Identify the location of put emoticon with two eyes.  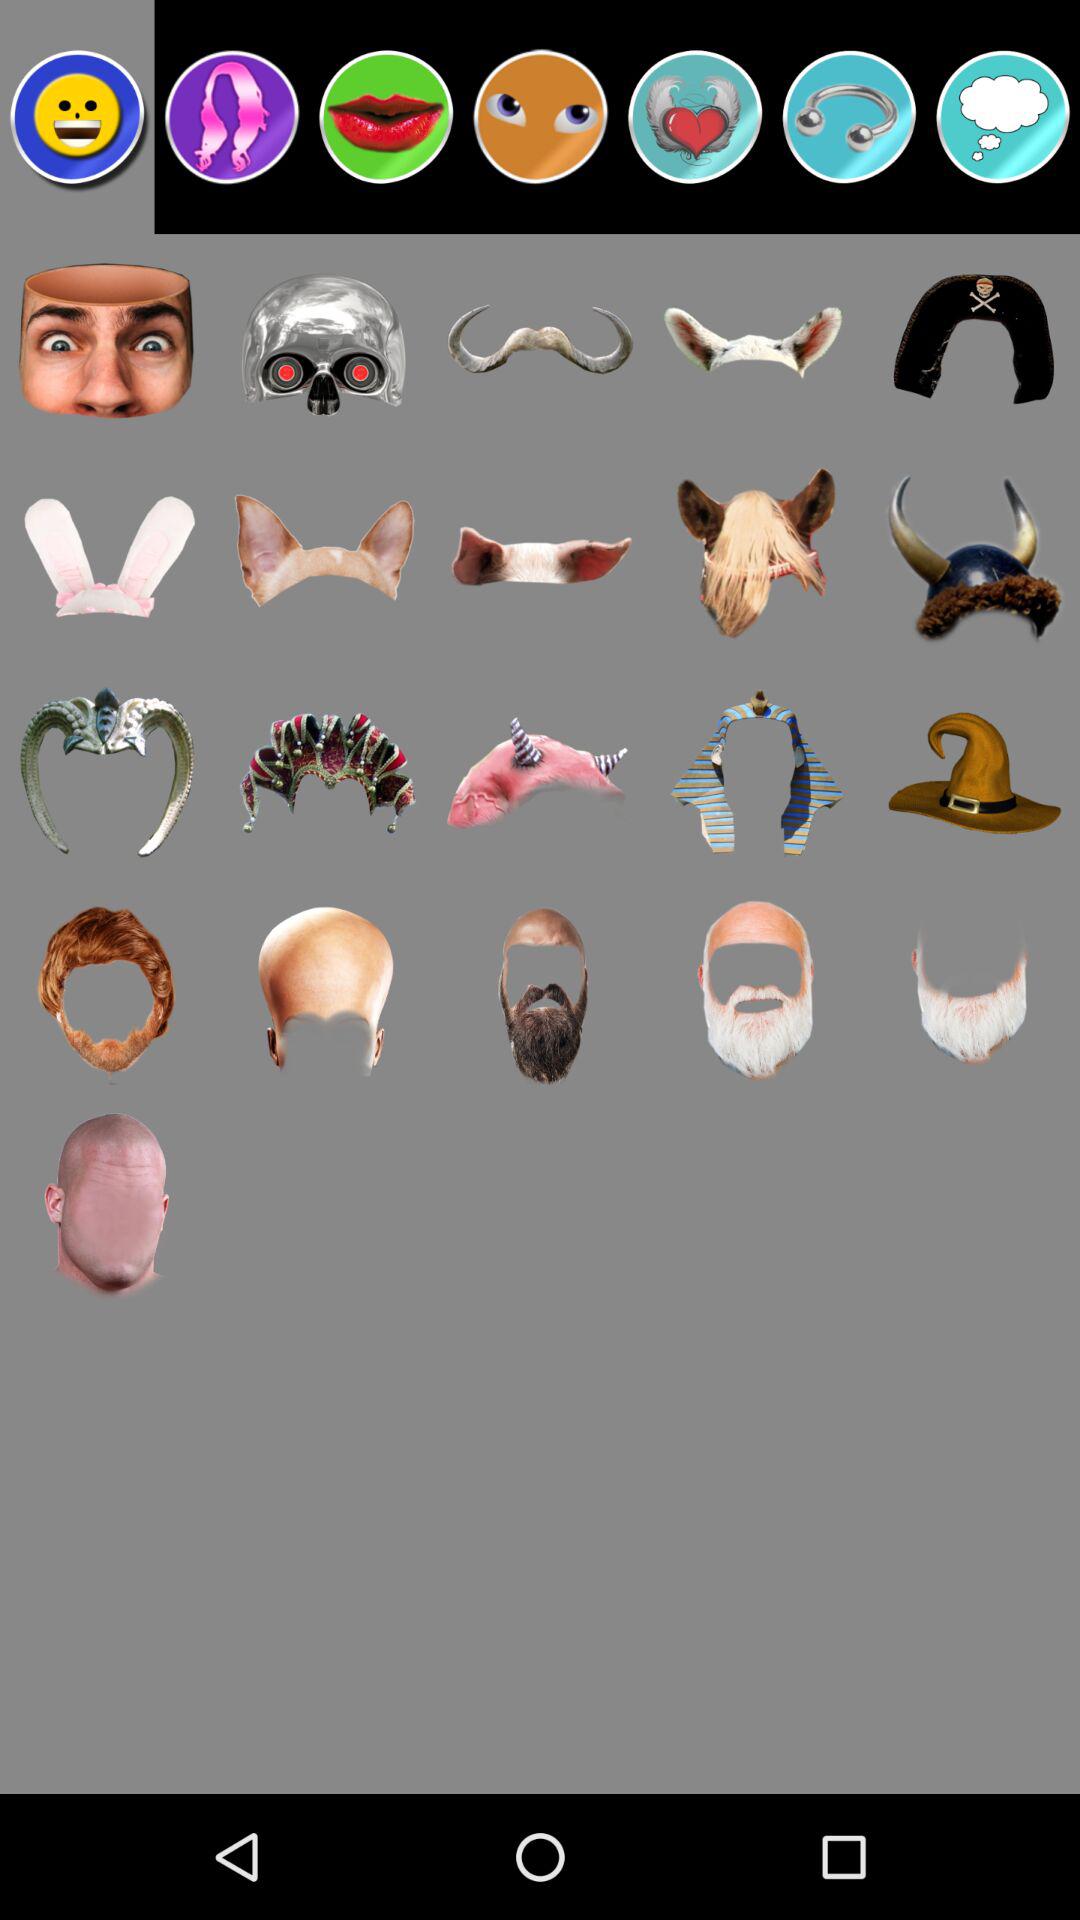
(540, 117).